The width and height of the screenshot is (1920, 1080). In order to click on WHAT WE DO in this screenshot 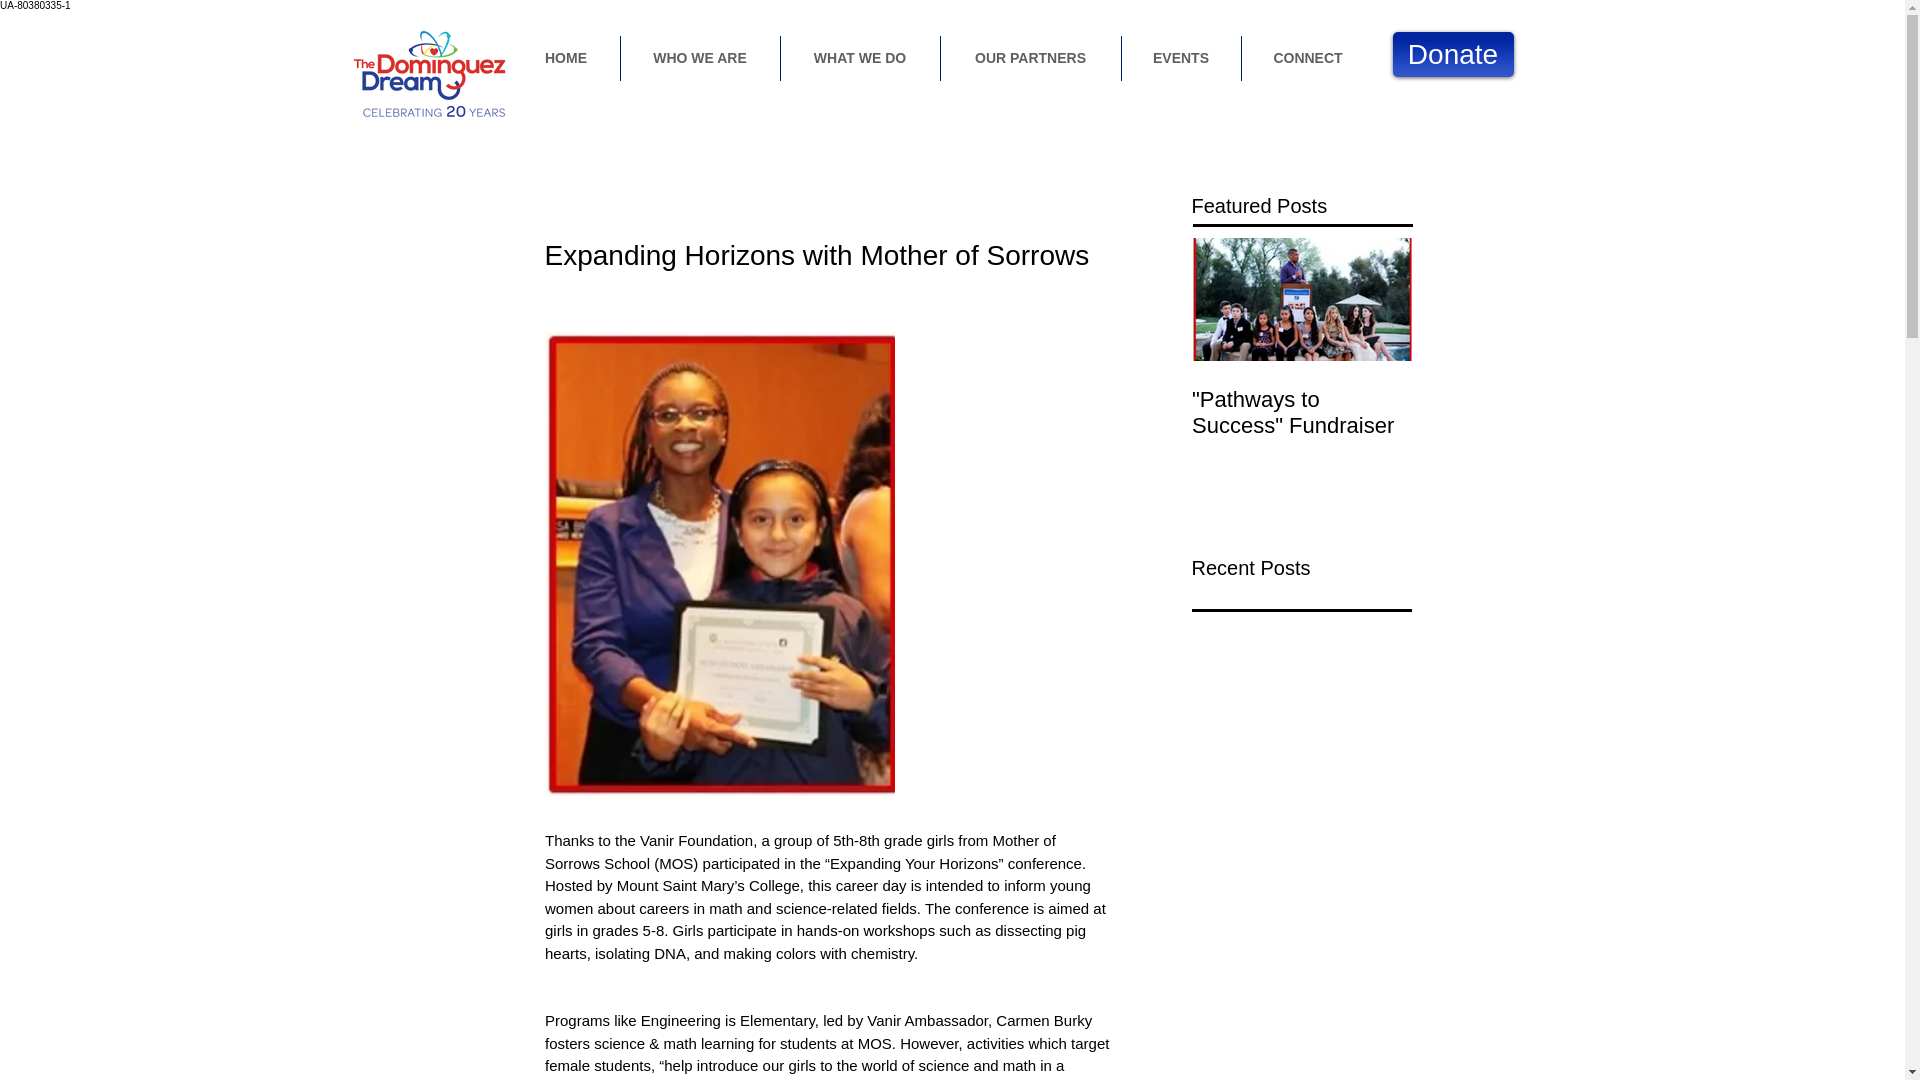, I will do `click(858, 58)`.